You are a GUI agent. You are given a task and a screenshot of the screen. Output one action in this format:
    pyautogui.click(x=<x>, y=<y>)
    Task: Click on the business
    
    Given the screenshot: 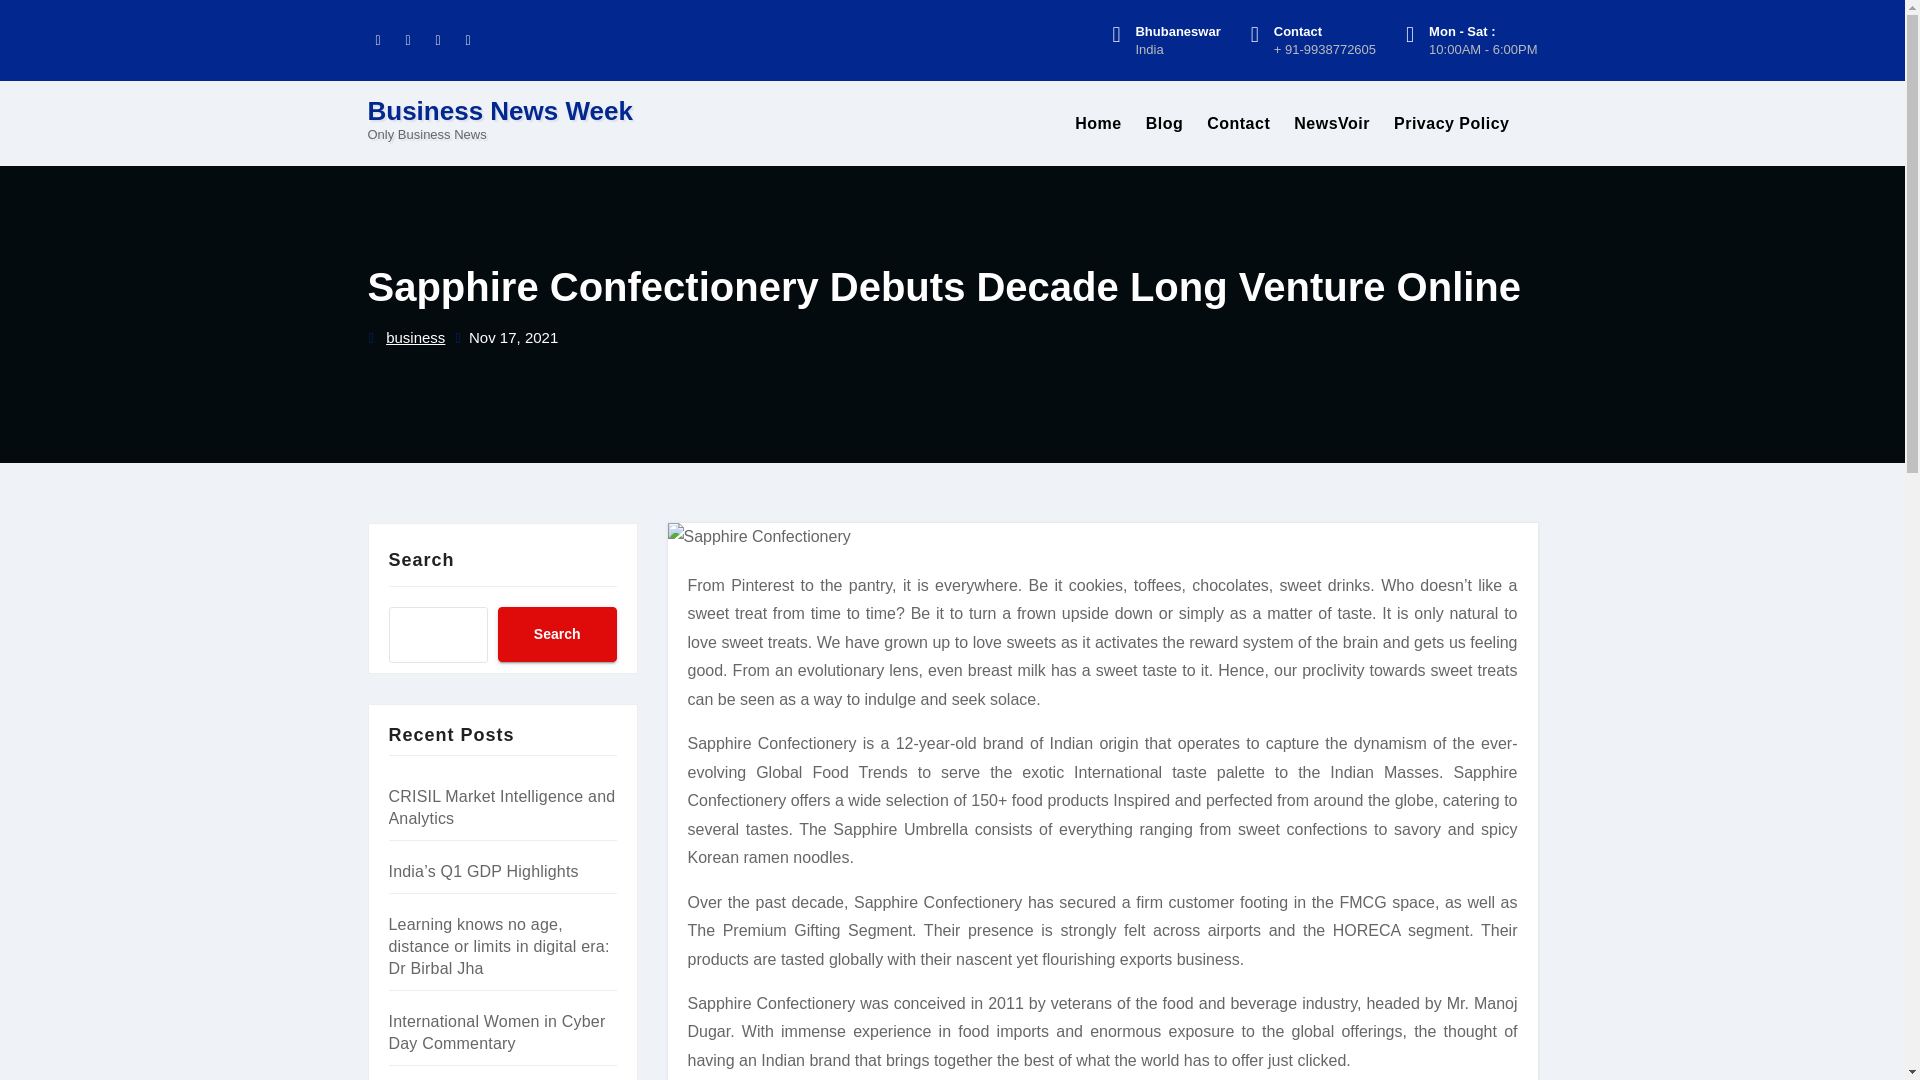 What is the action you would take?
    pyautogui.click(x=415, y=338)
    